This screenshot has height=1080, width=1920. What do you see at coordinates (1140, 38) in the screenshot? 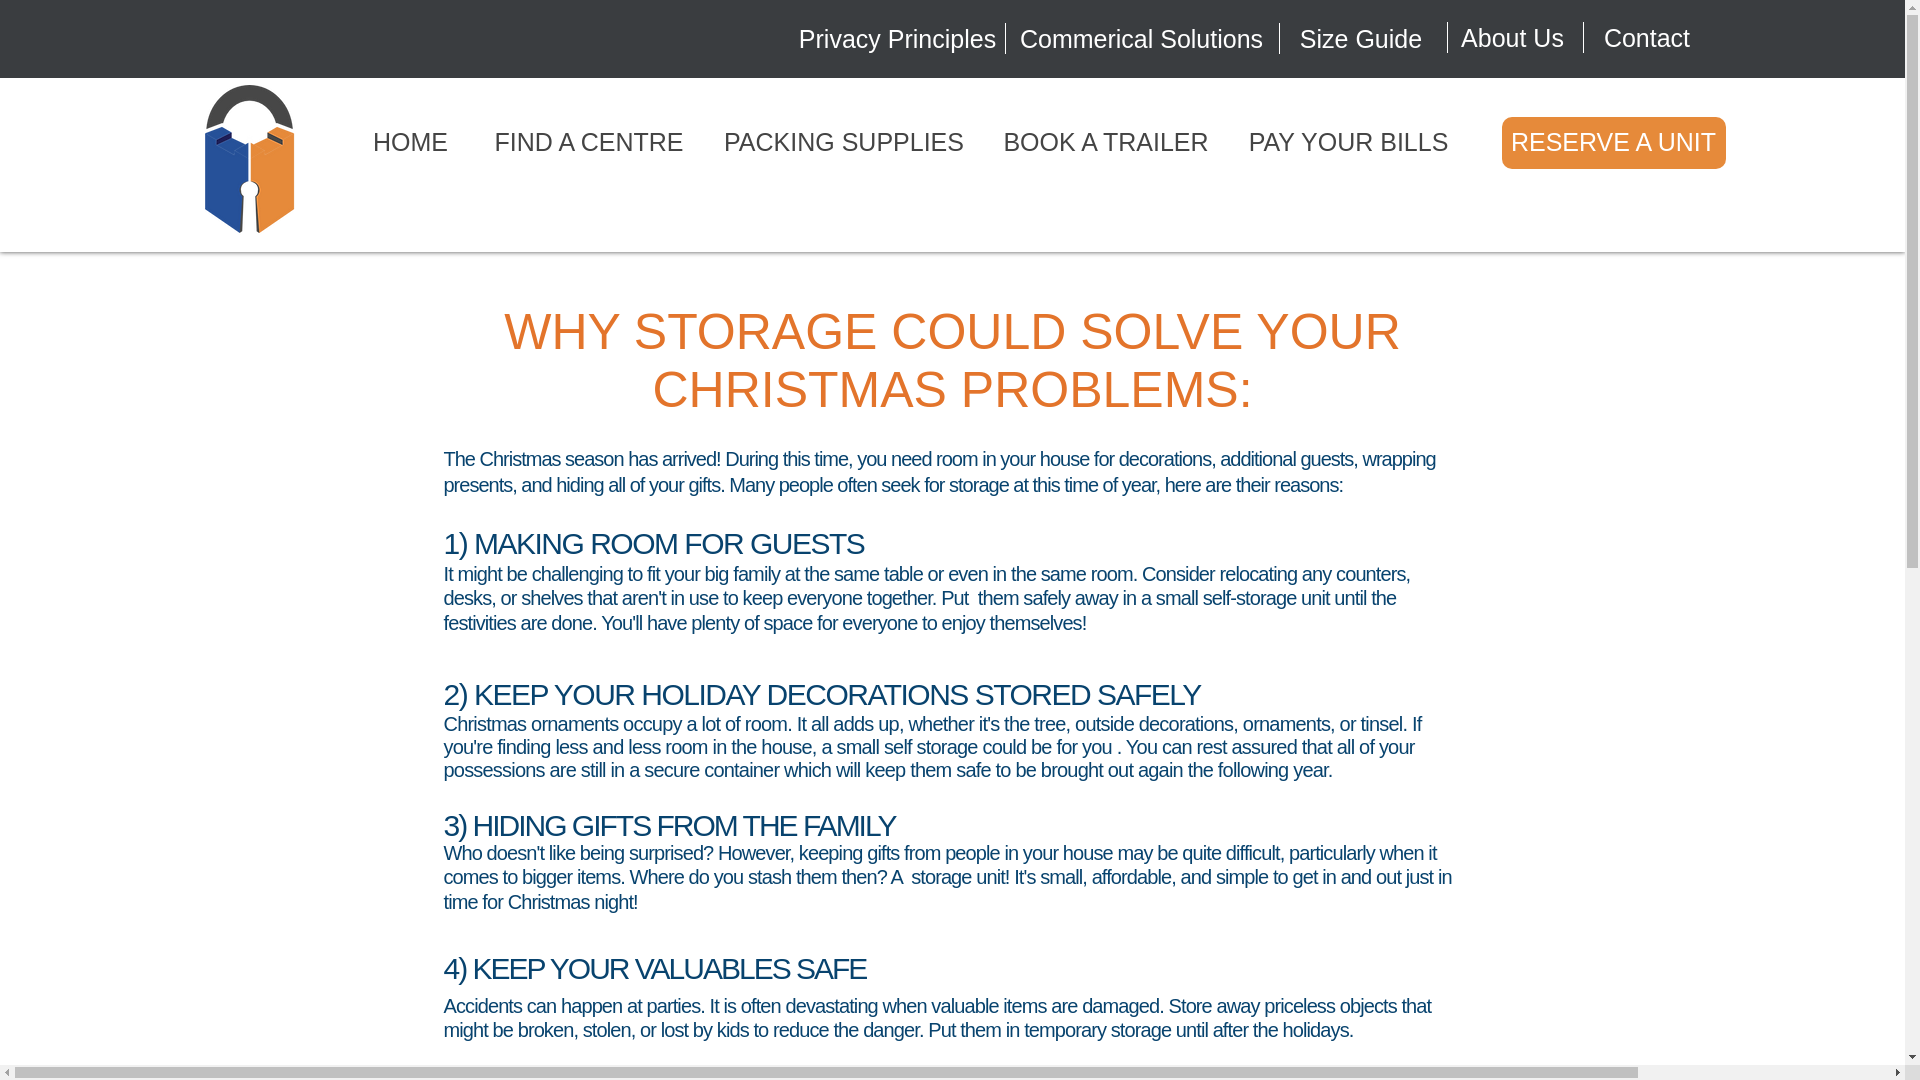
I see `Commerical Solutions` at bounding box center [1140, 38].